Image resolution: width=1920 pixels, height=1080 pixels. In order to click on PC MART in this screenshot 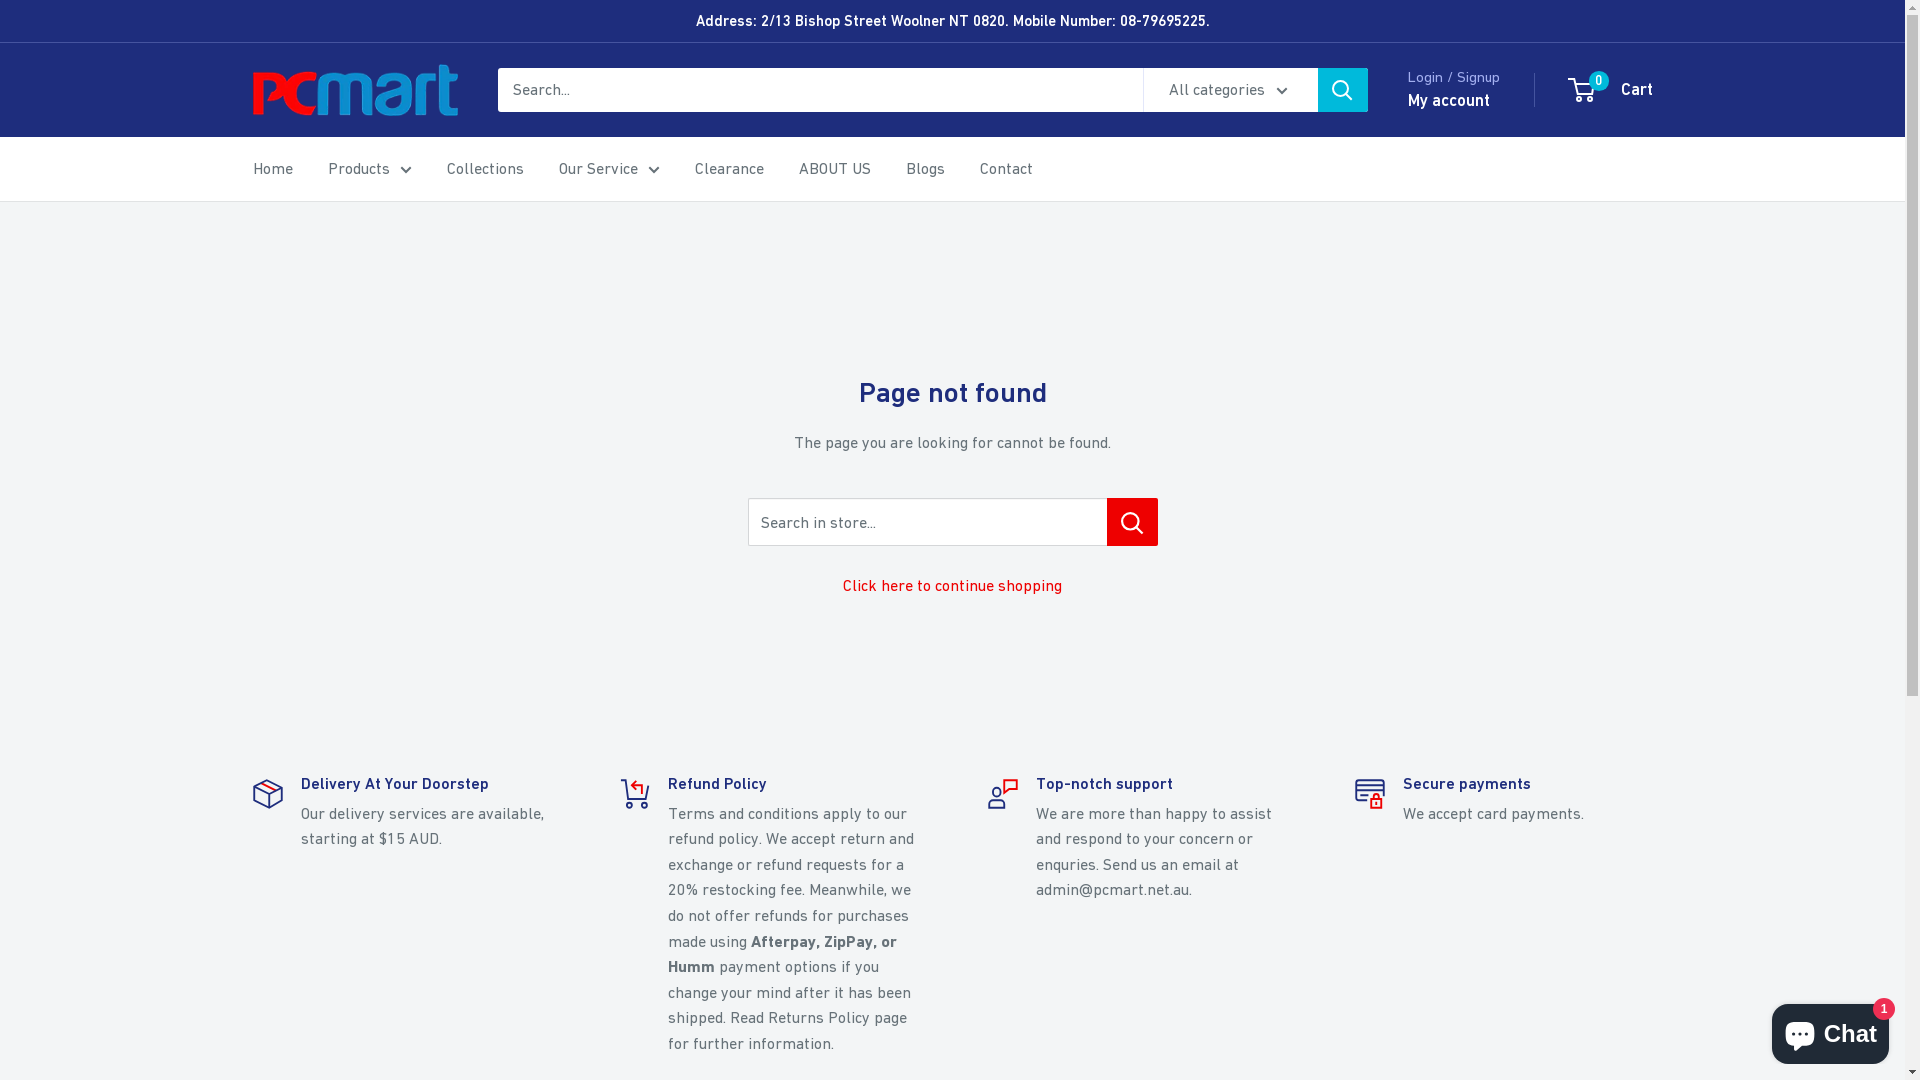, I will do `click(354, 90)`.